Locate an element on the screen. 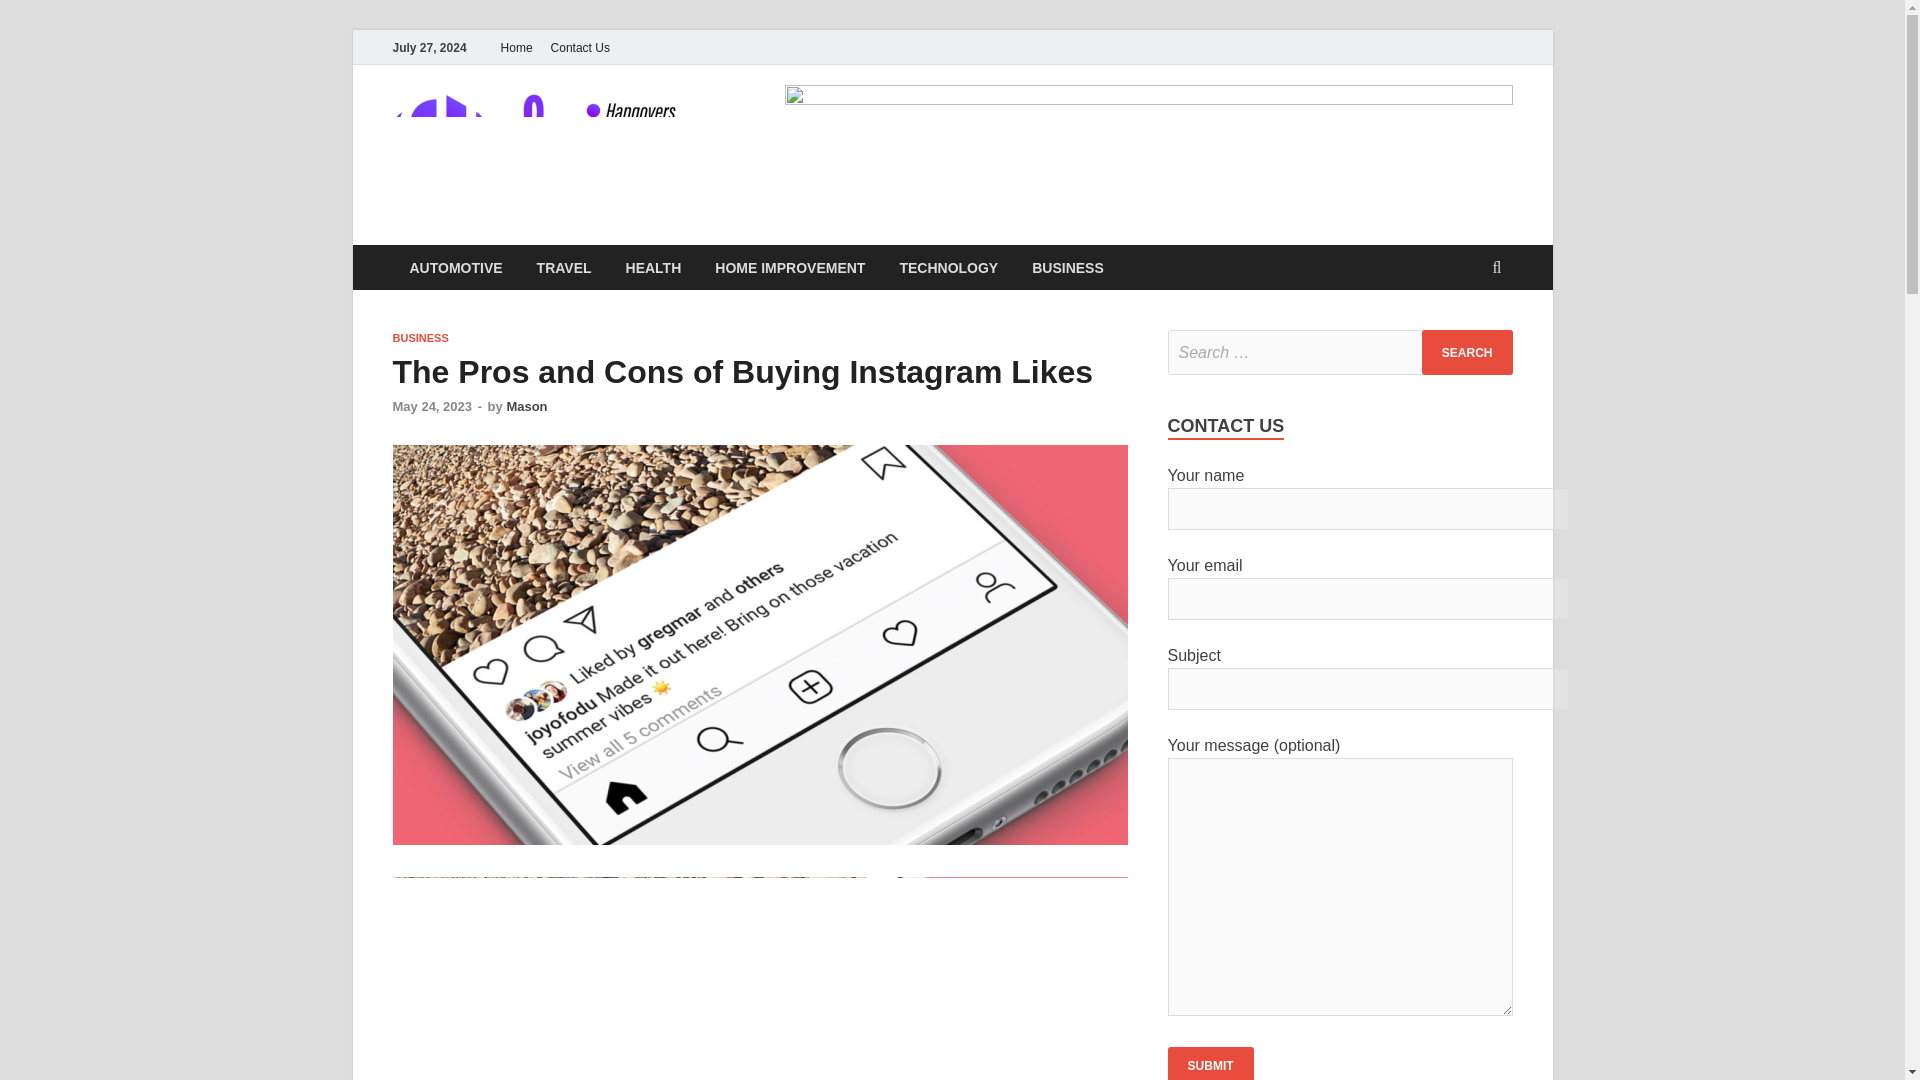  Contact Us is located at coordinates (580, 47).